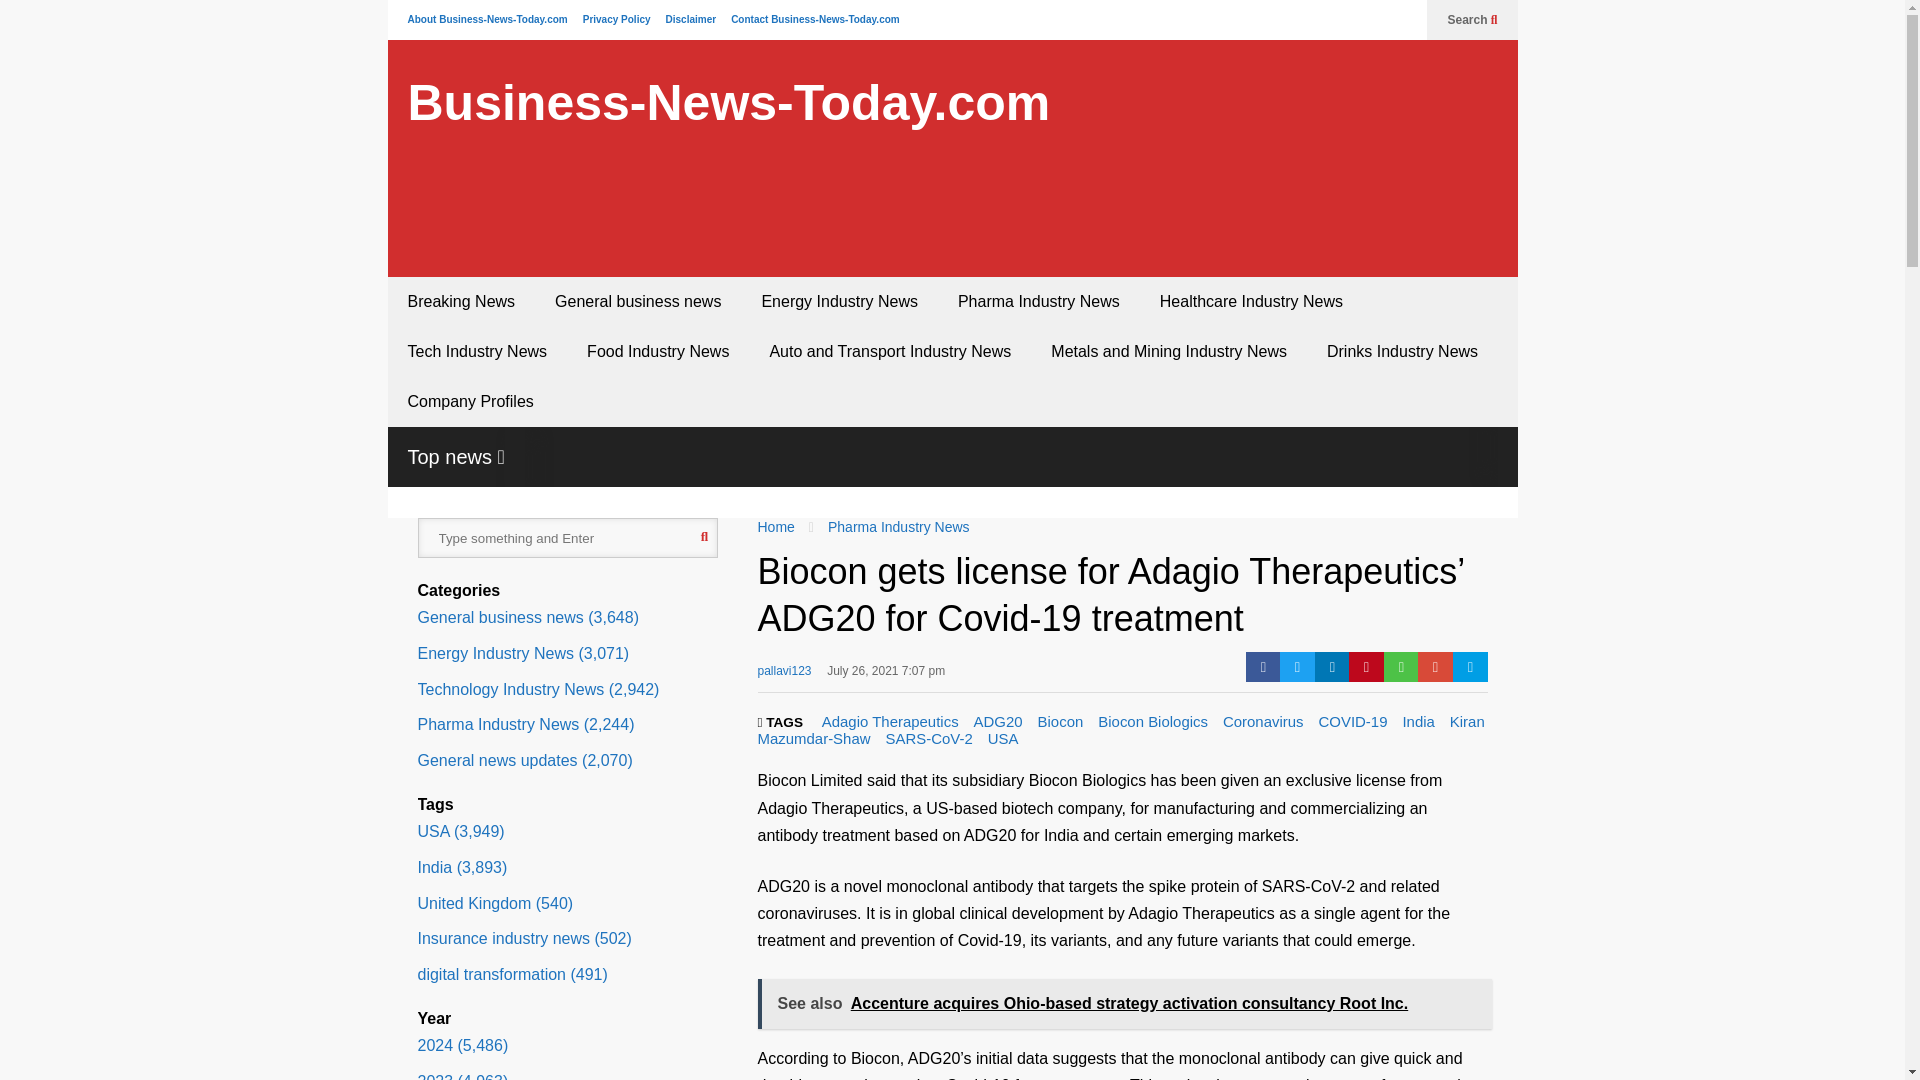 This screenshot has width=1920, height=1080. I want to click on pallavi123, so click(785, 677).